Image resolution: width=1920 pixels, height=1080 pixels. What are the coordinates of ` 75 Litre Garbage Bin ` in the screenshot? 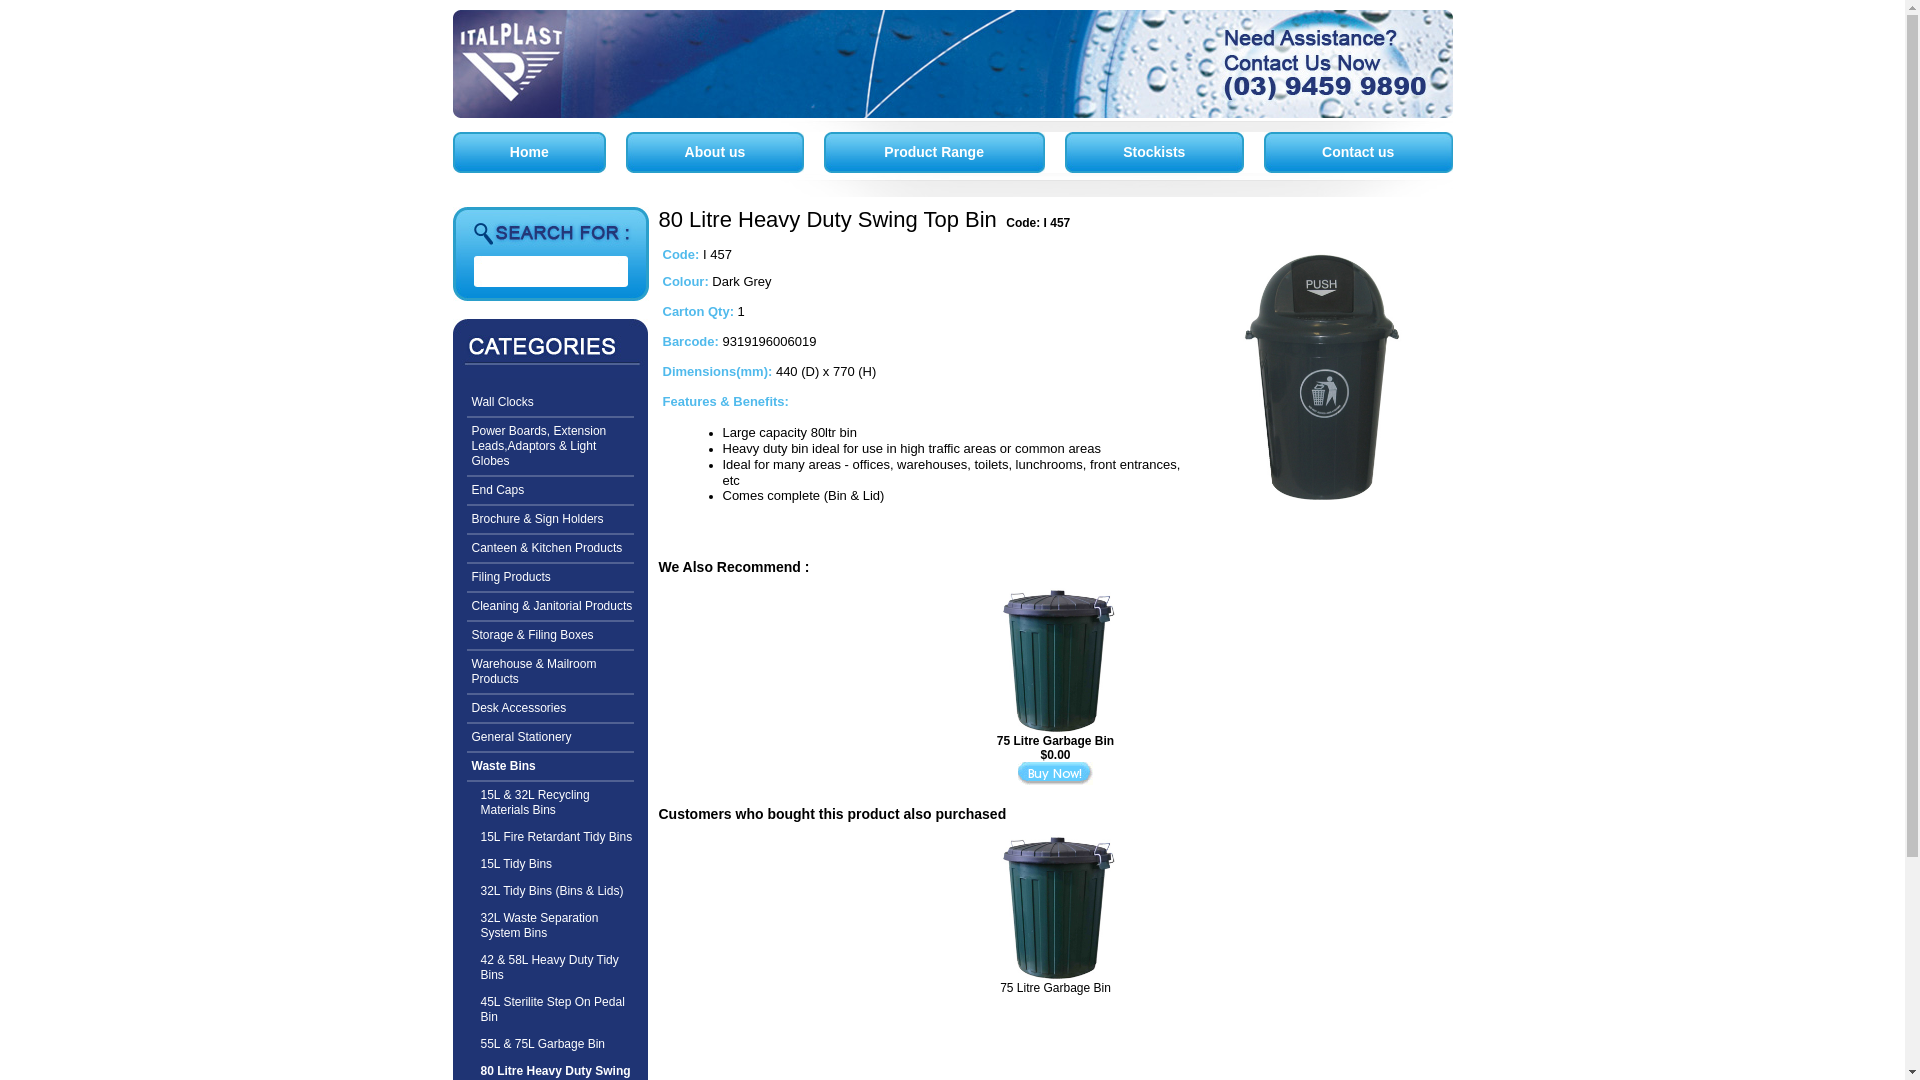 It's located at (1054, 659).